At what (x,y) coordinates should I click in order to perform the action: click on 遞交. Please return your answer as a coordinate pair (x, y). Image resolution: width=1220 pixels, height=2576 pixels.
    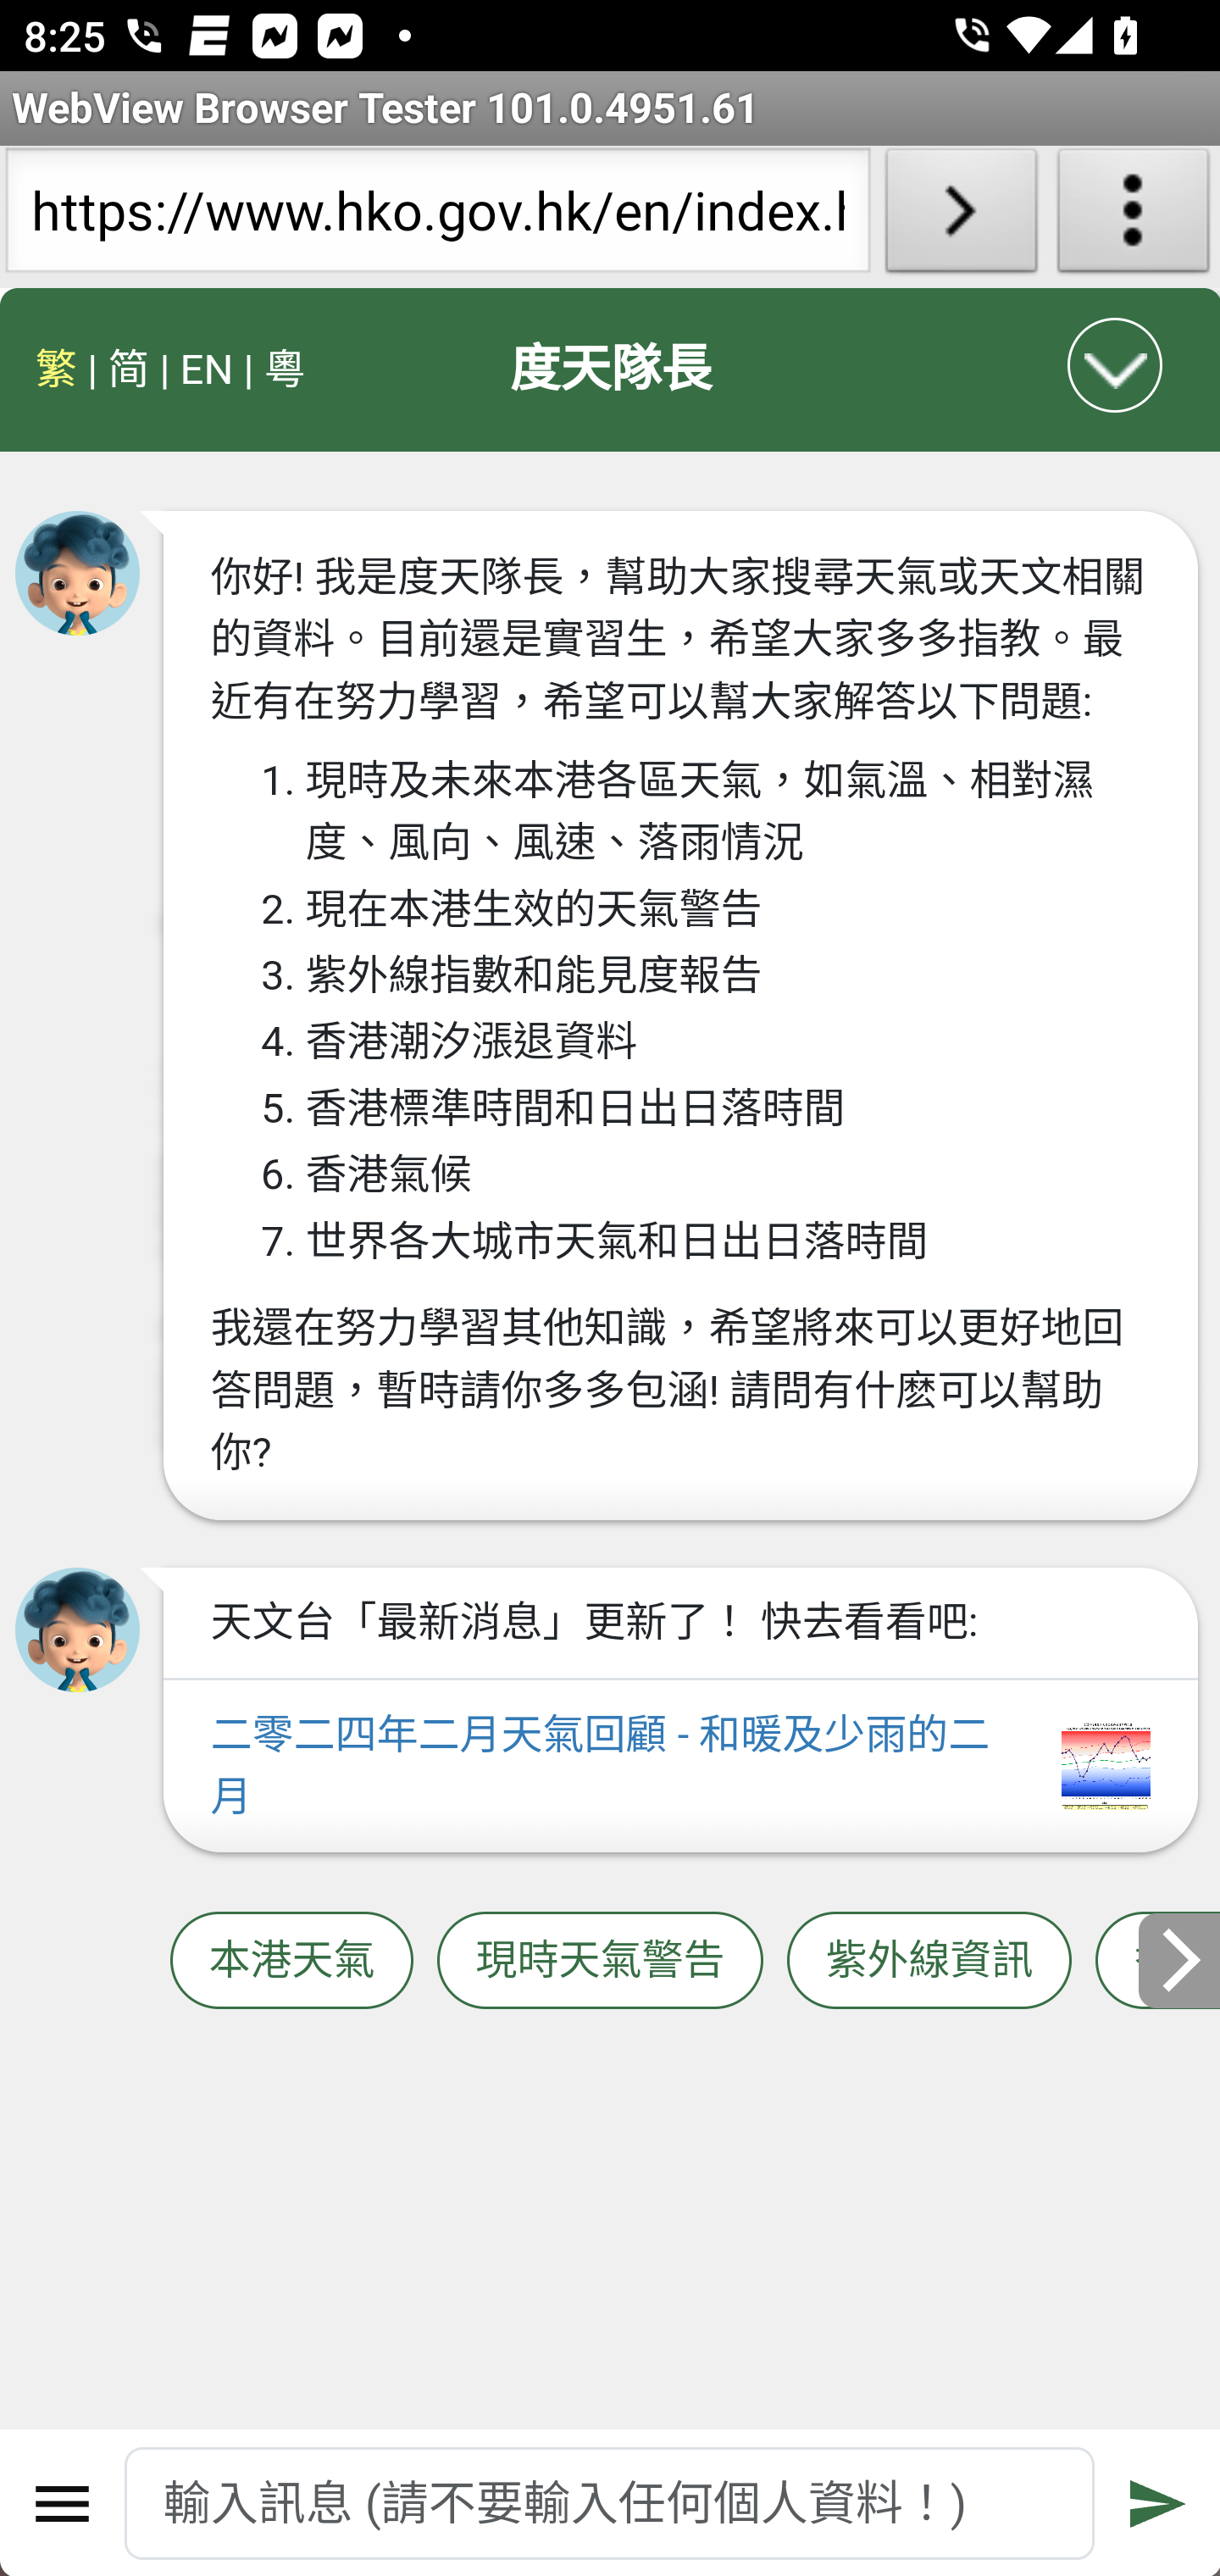
    Looking at the image, I should click on (1157, 2503).